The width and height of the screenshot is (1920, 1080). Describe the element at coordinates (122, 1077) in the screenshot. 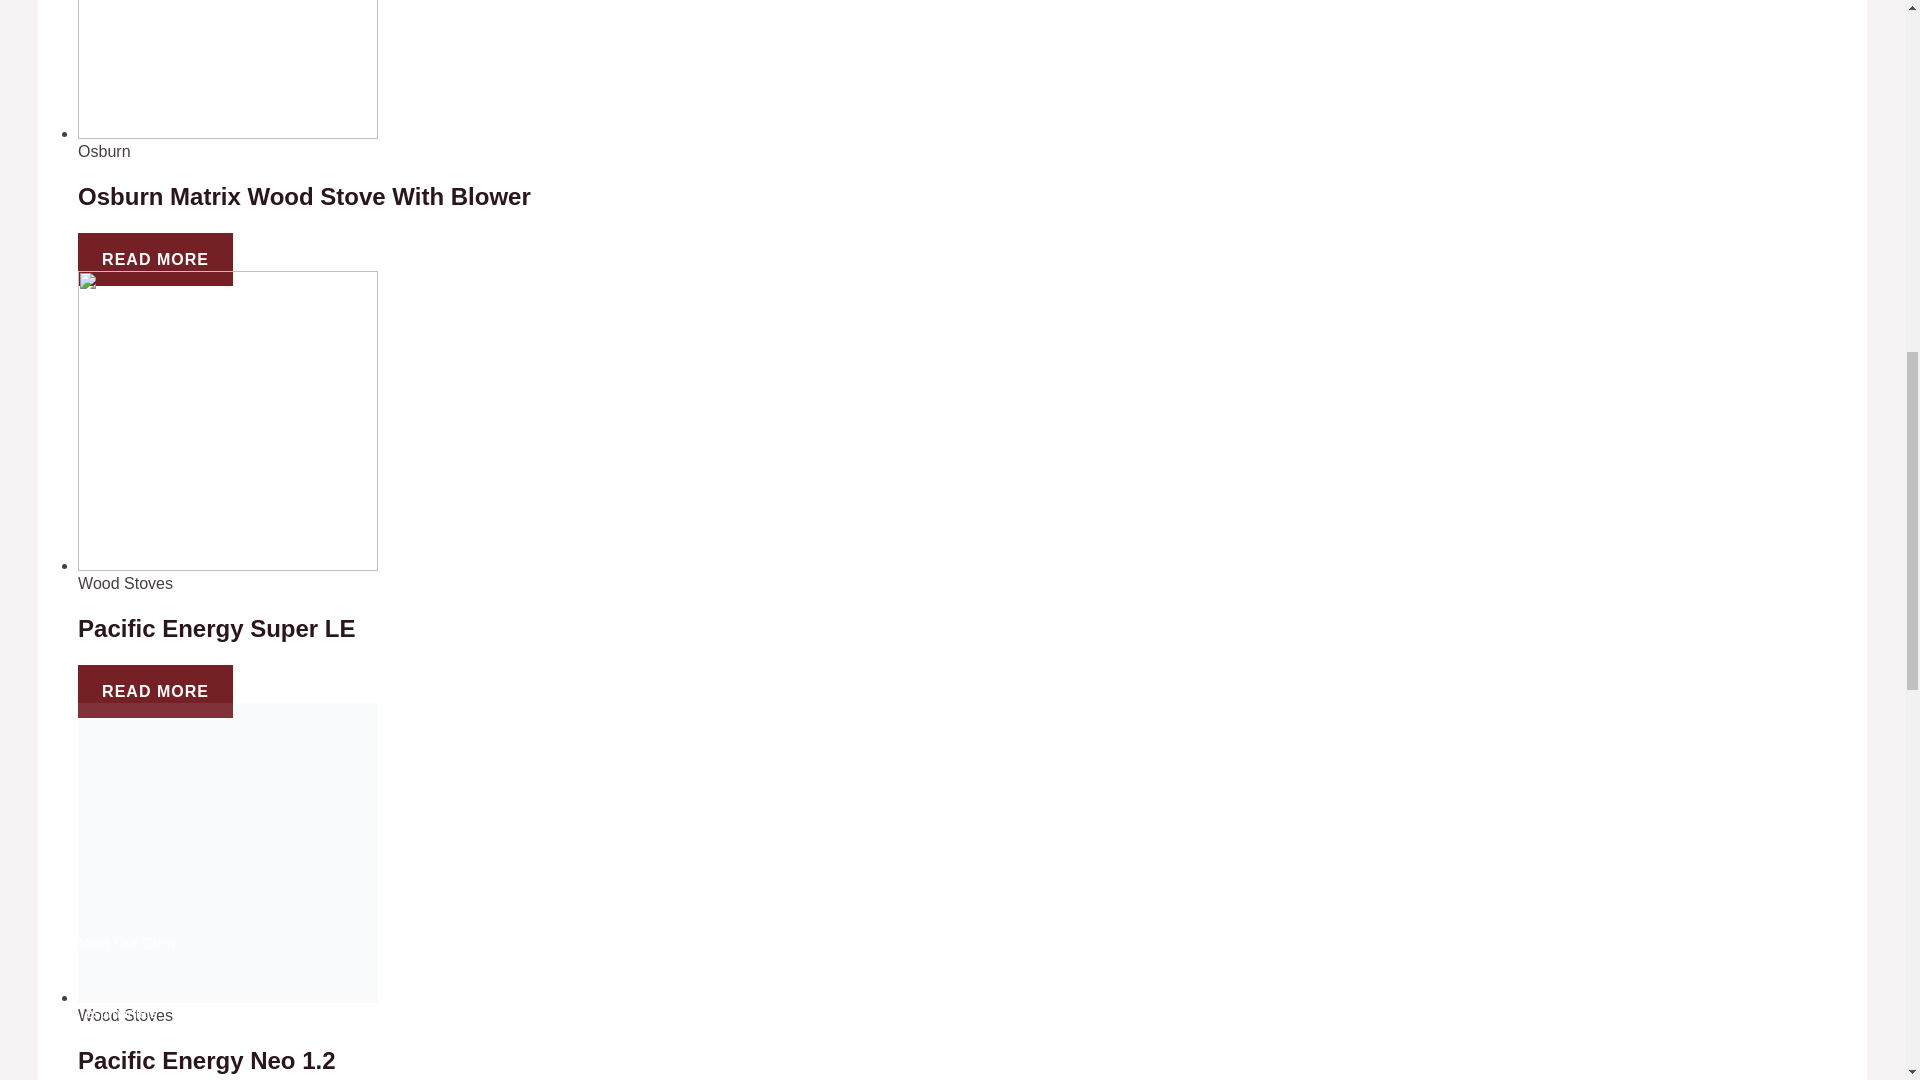

I see `Service Areas` at that location.